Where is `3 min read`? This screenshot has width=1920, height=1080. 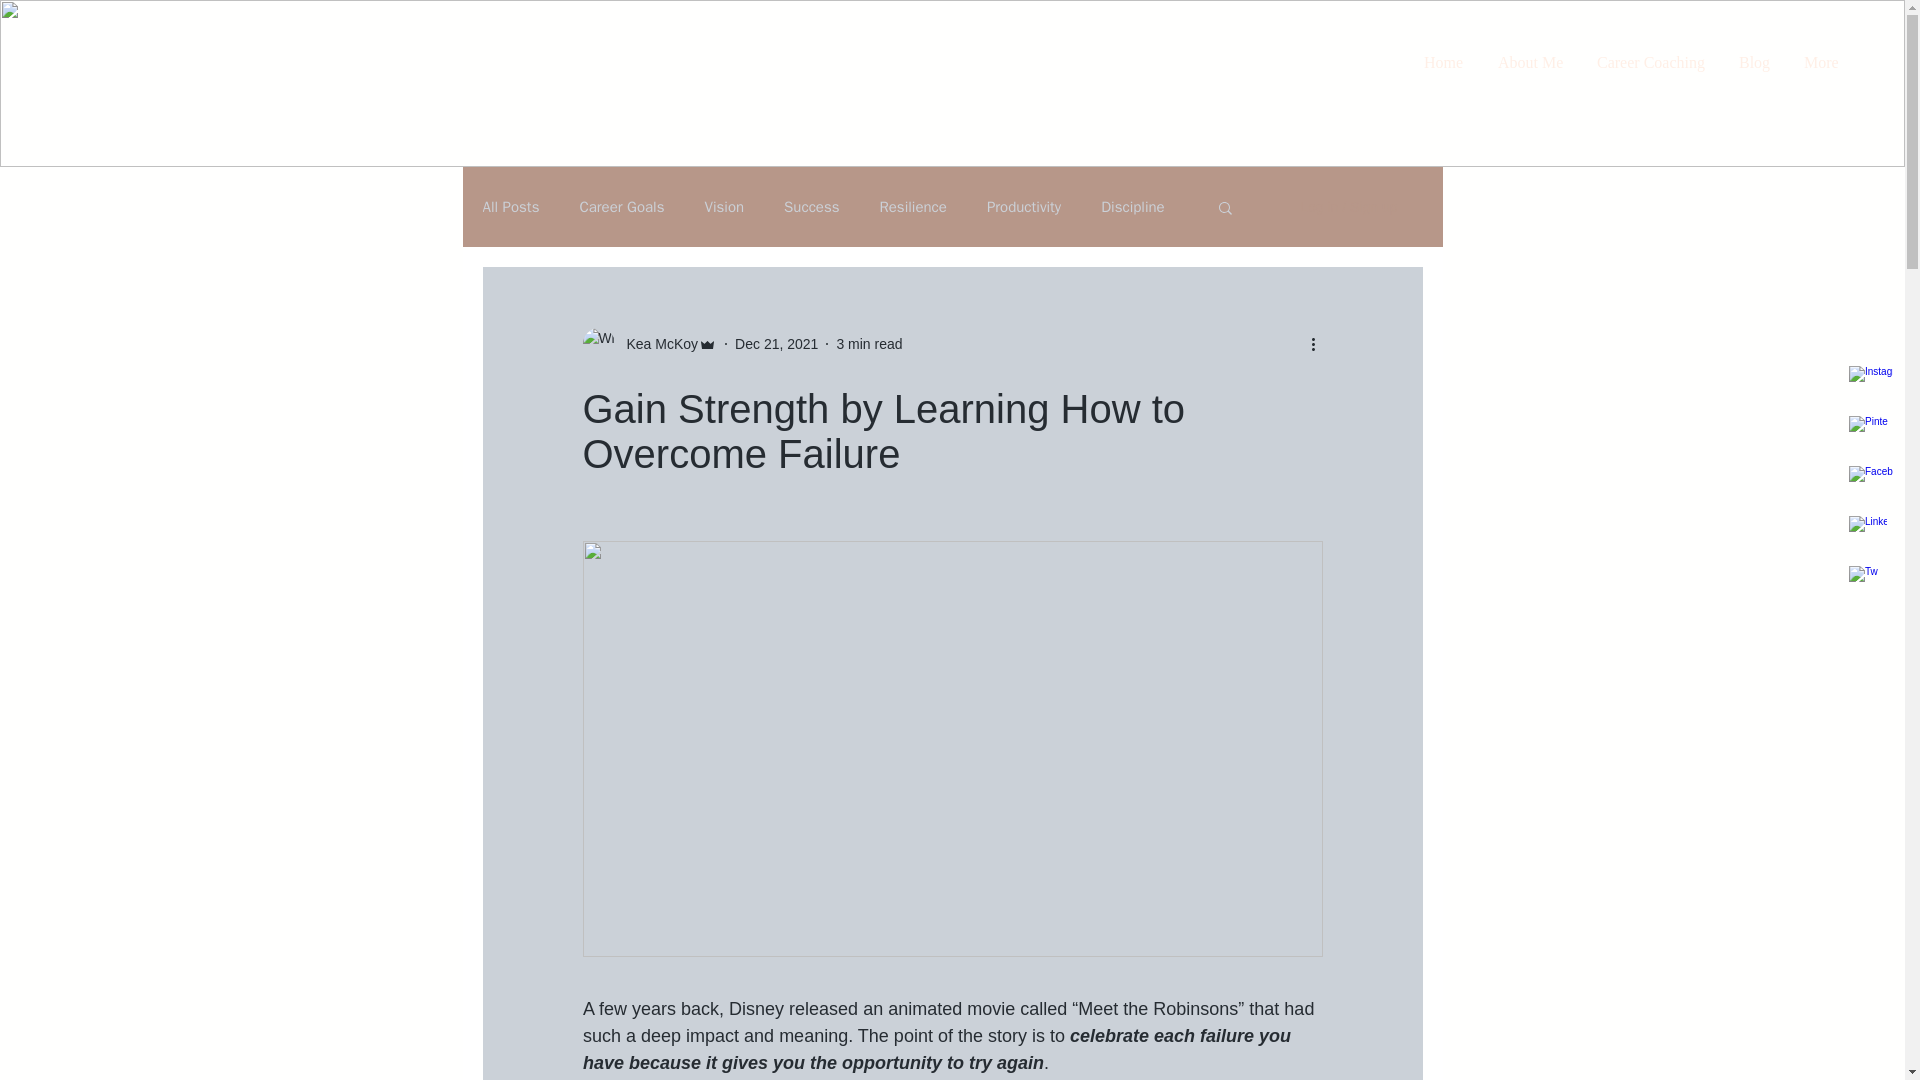 3 min read is located at coordinates (868, 344).